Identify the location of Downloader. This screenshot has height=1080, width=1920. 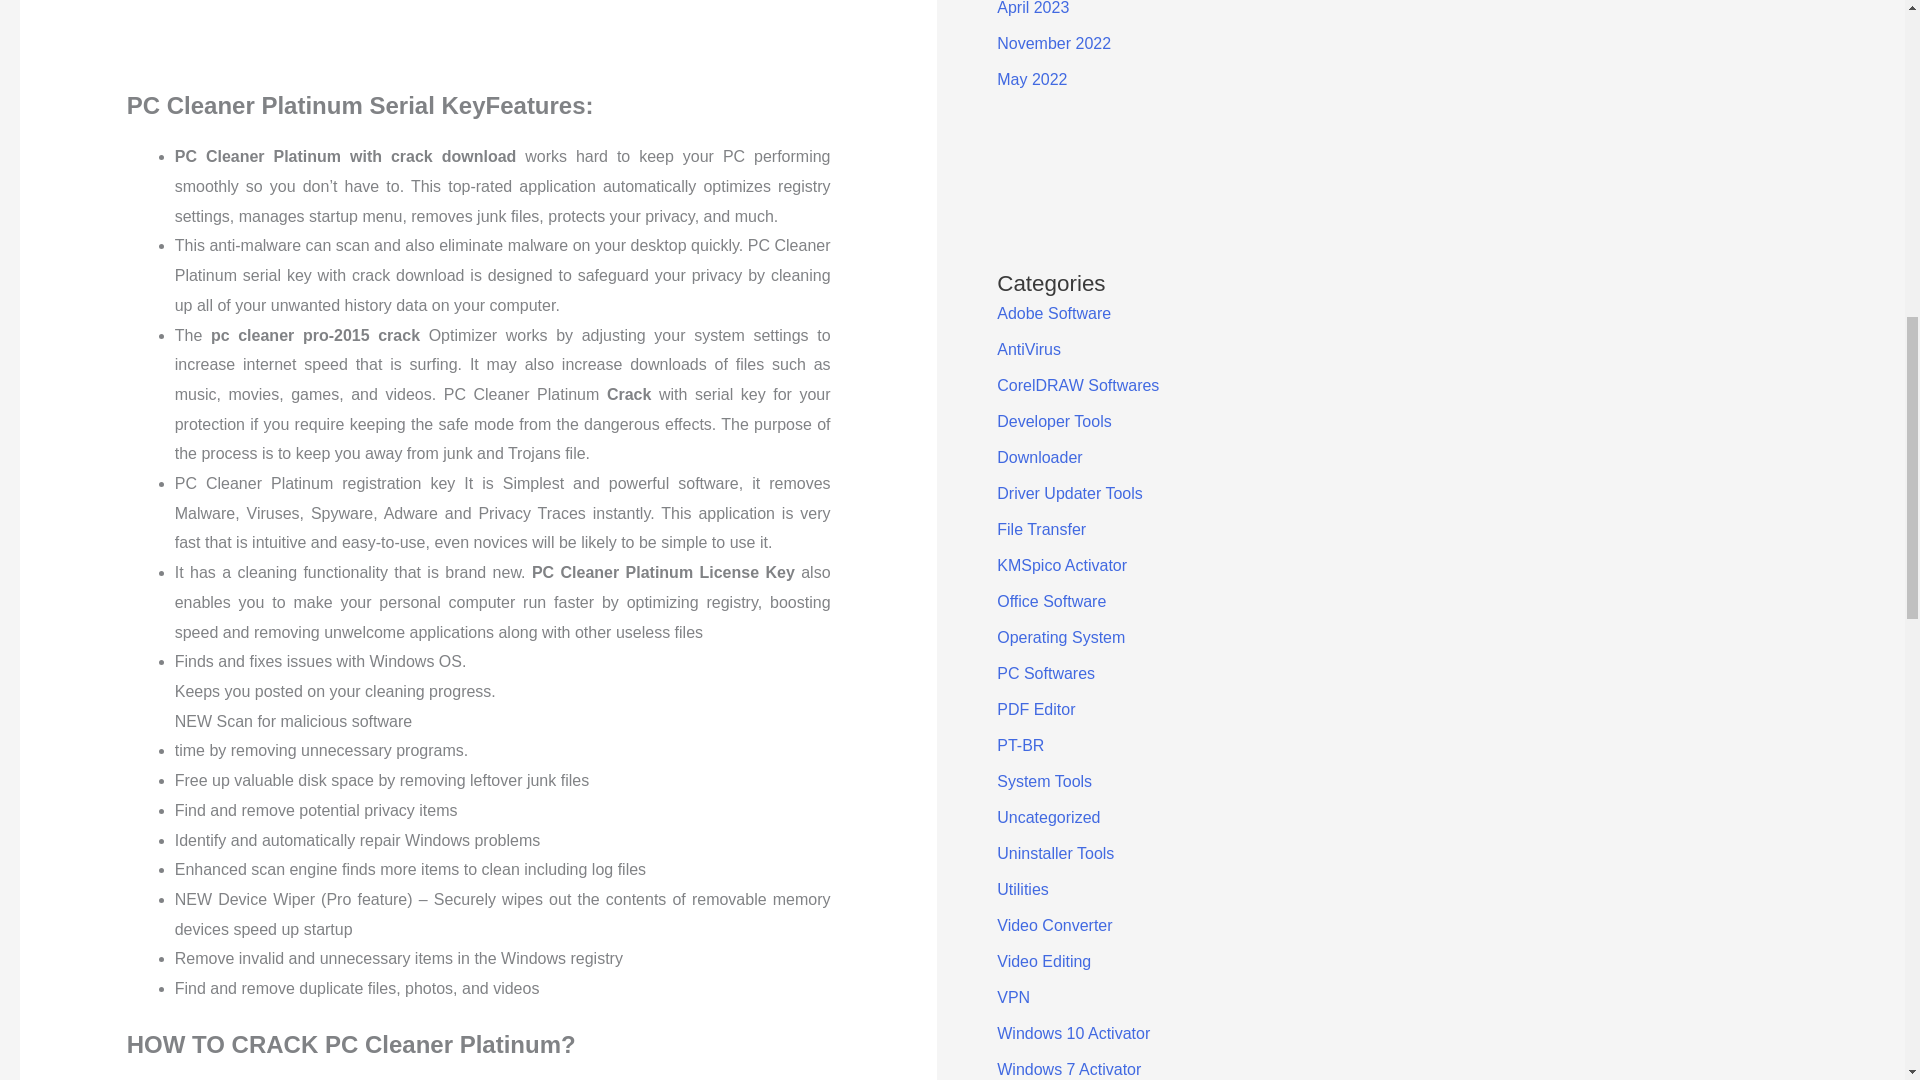
(1039, 457).